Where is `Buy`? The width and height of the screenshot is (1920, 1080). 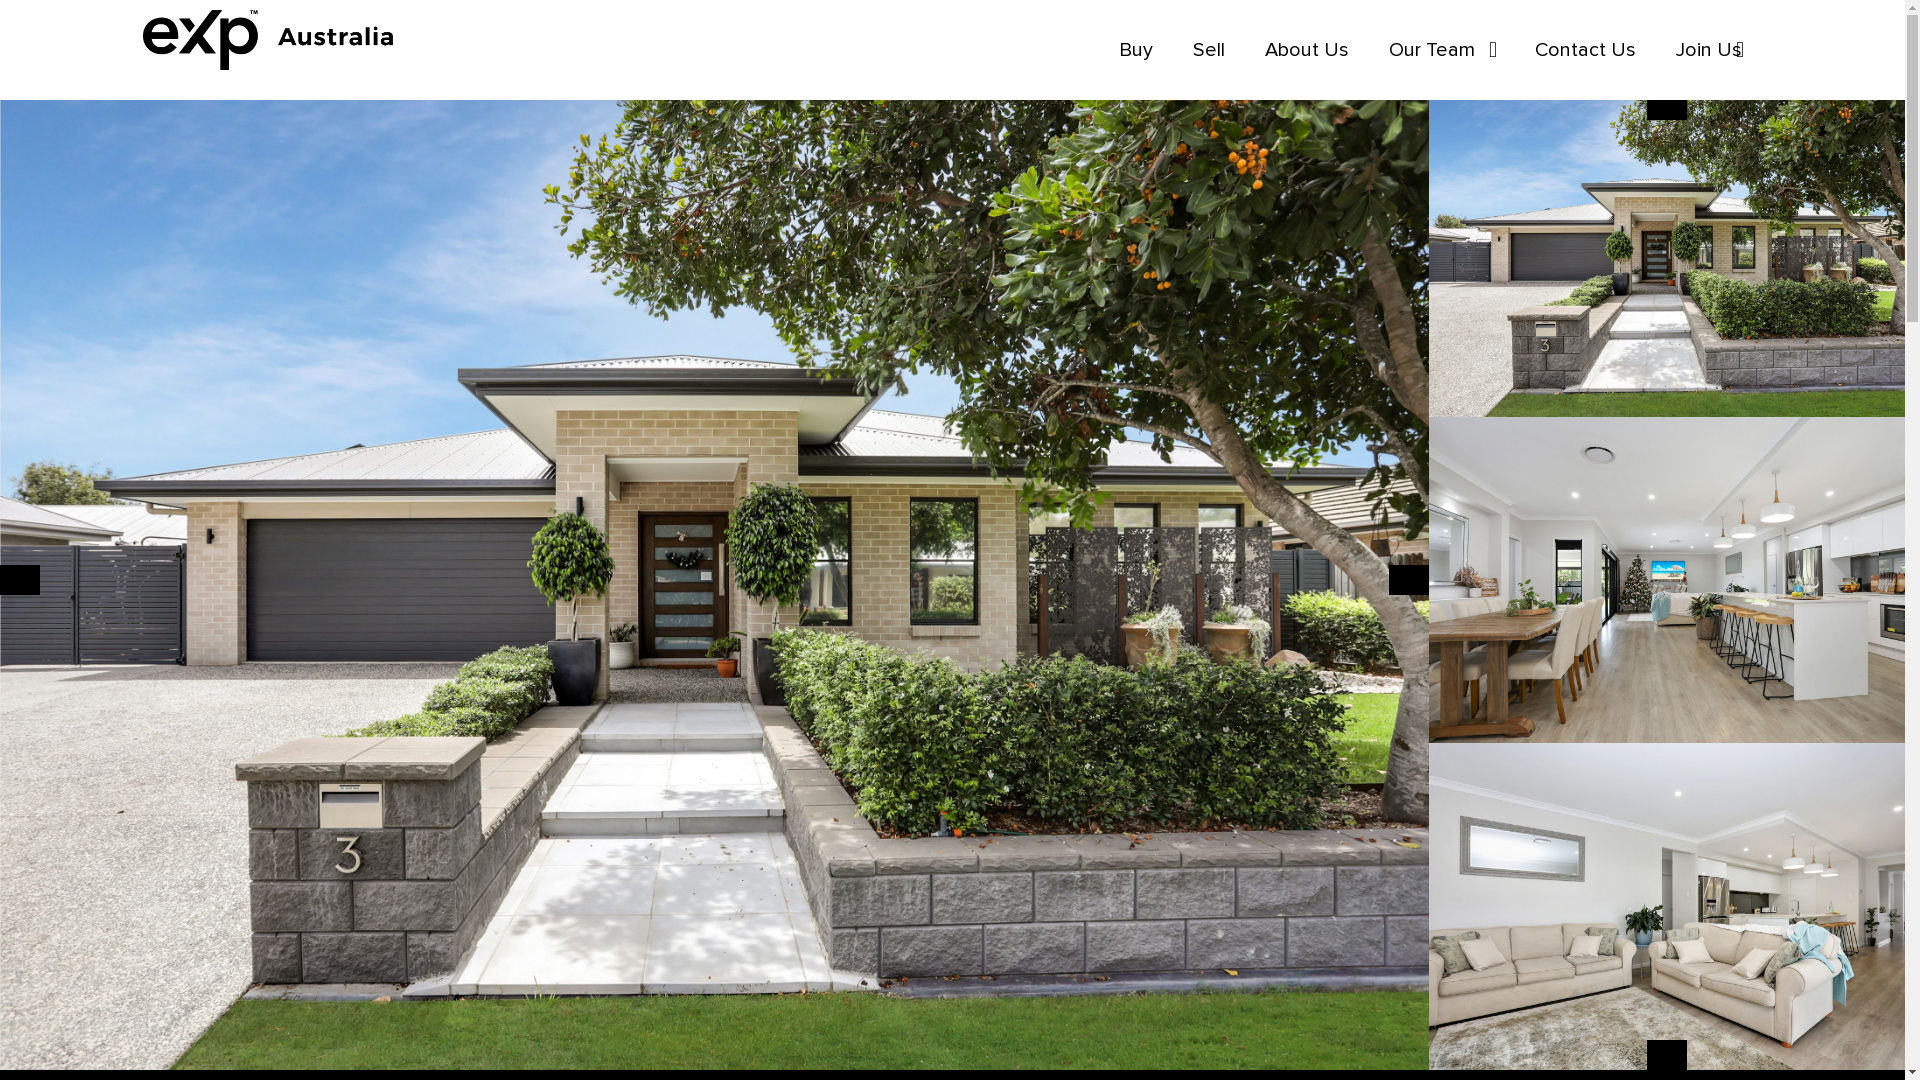
Buy is located at coordinates (1136, 50).